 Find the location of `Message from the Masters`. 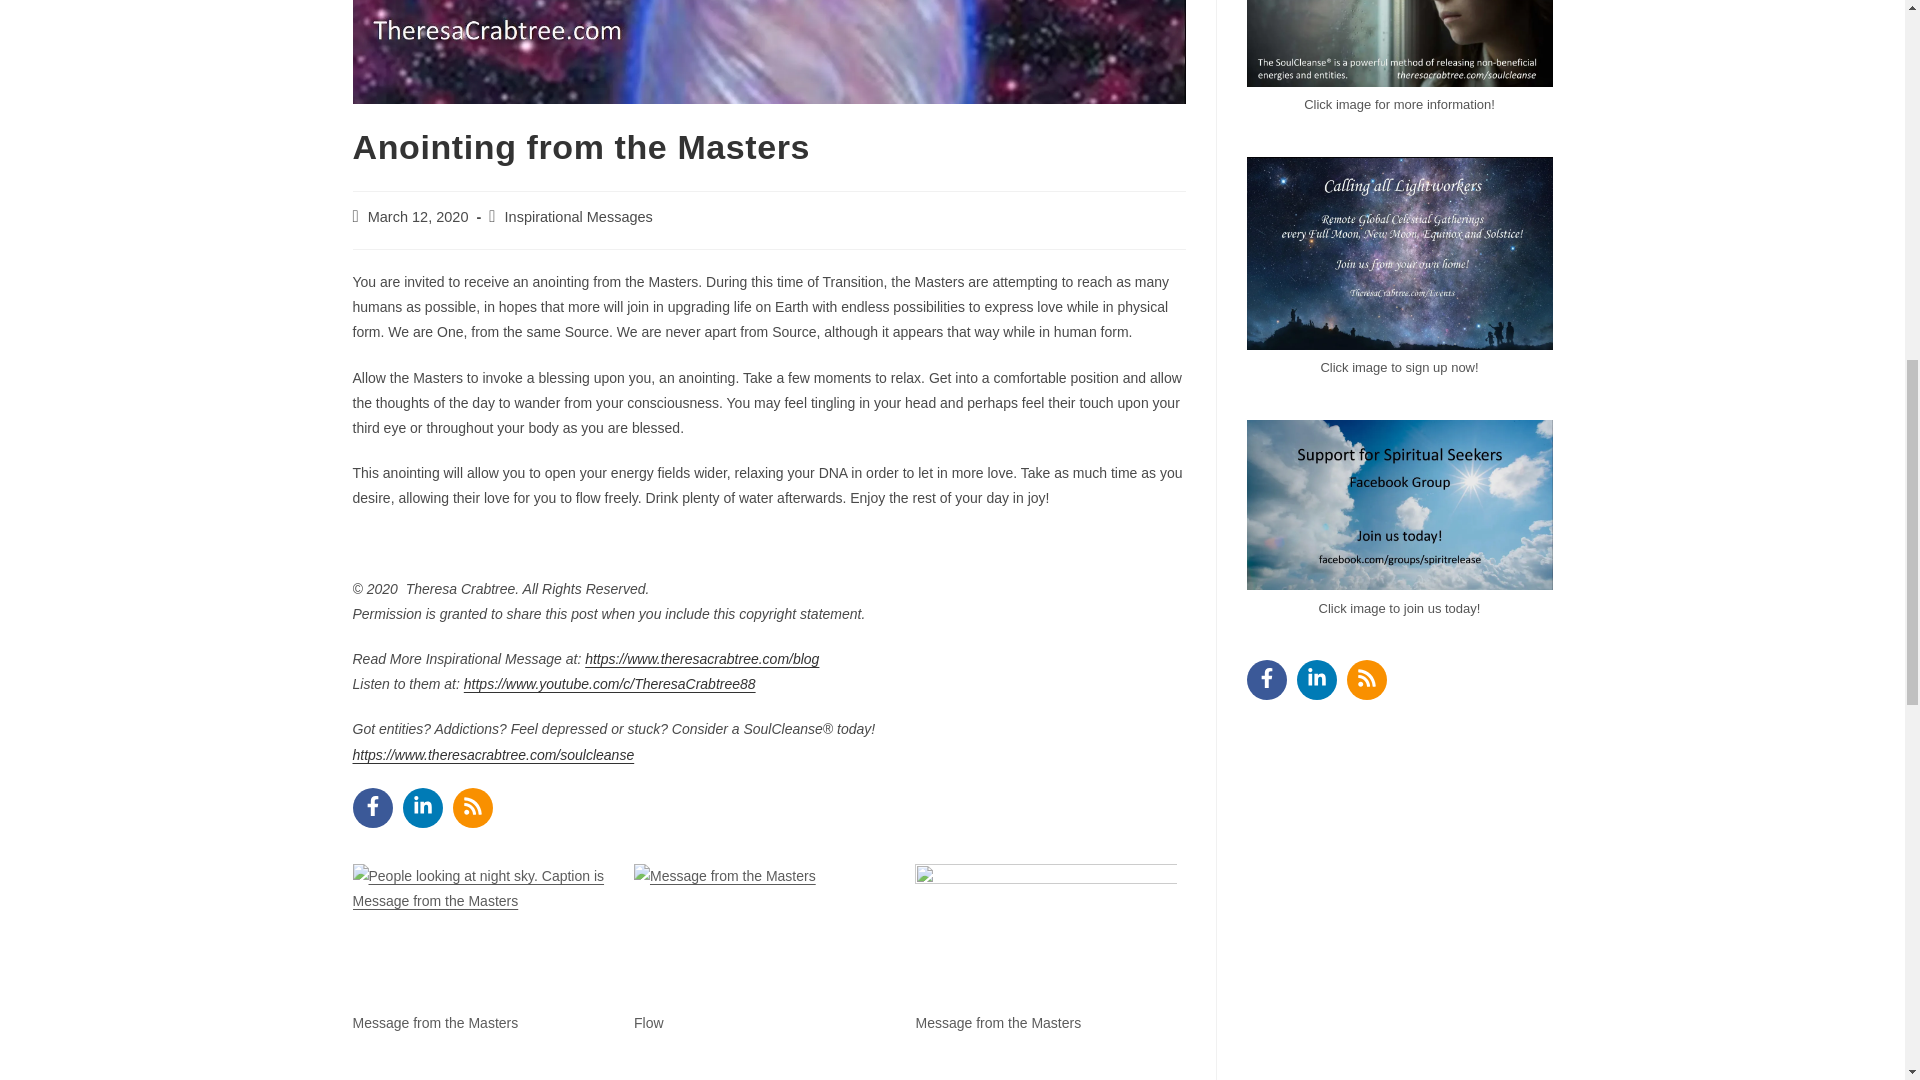

Message from the Masters is located at coordinates (434, 1023).